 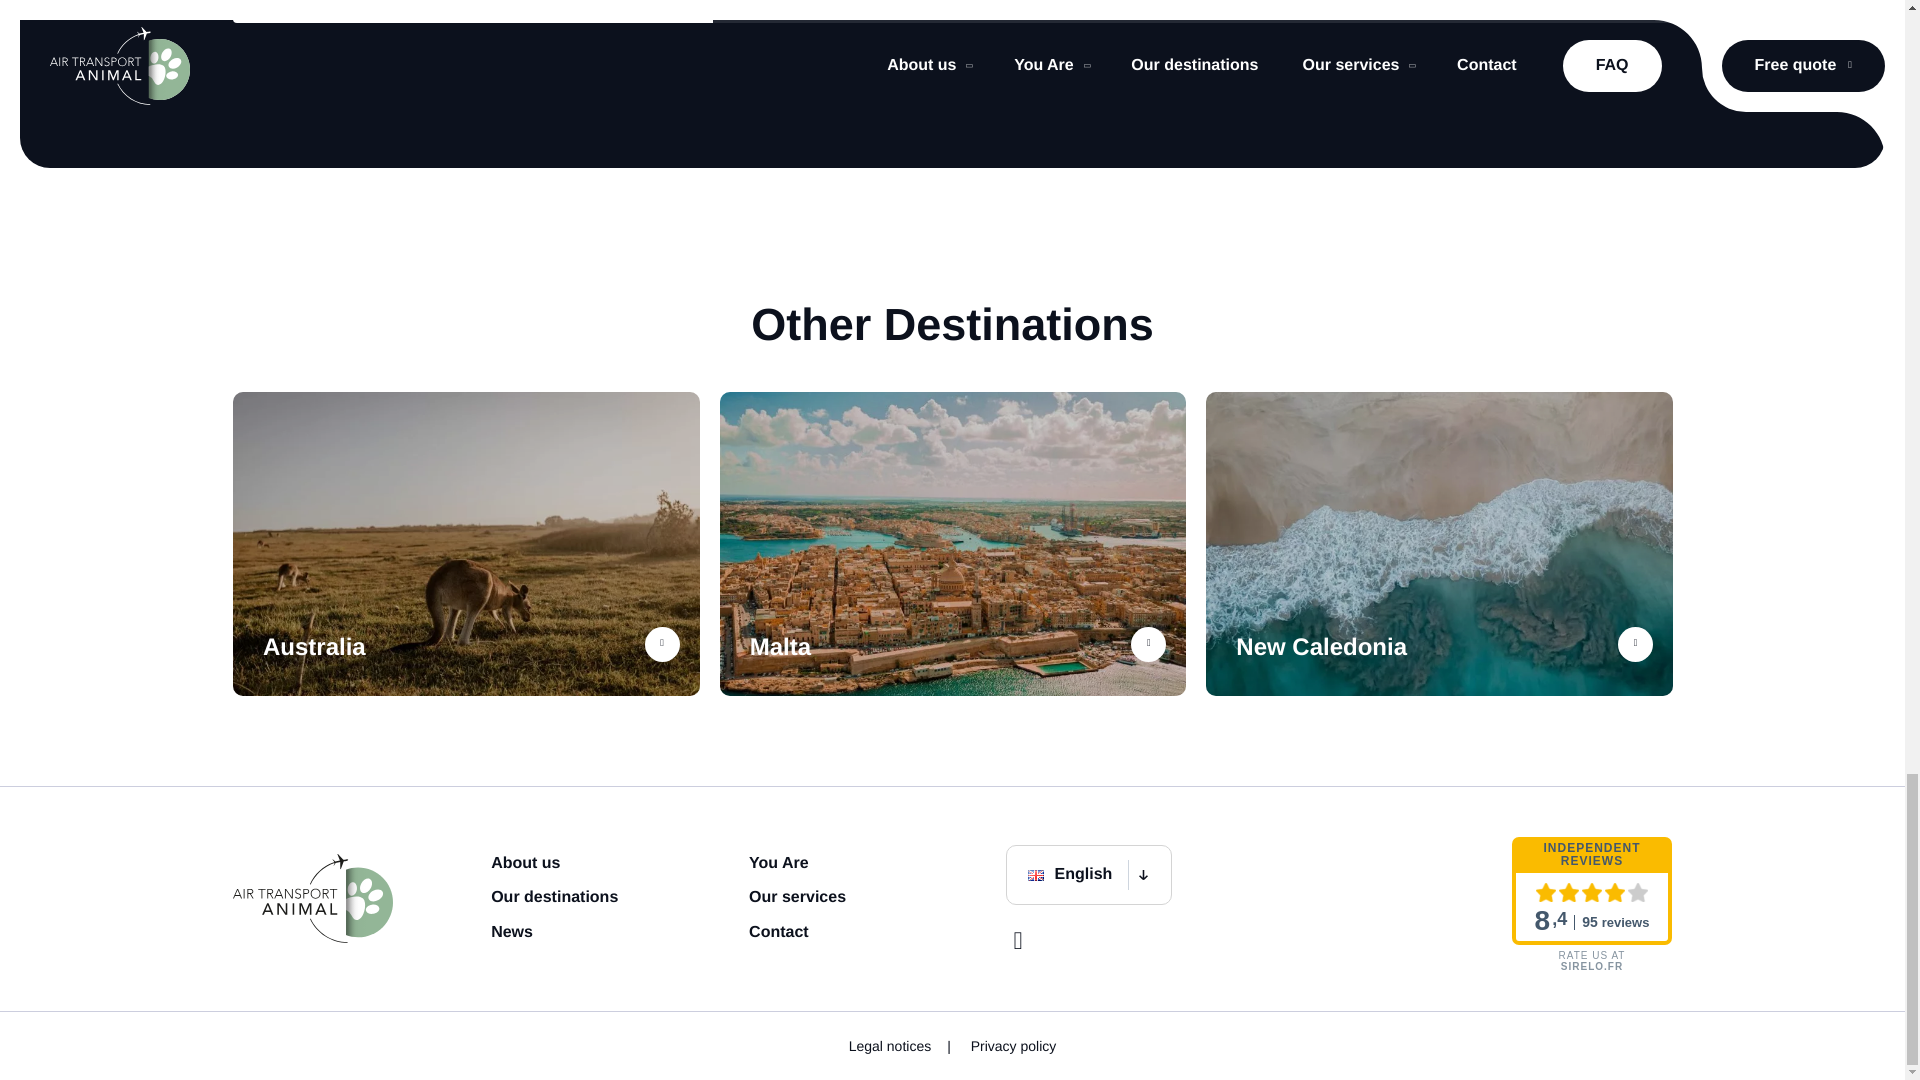 What do you see at coordinates (466, 544) in the screenshot?
I see `Australia` at bounding box center [466, 544].